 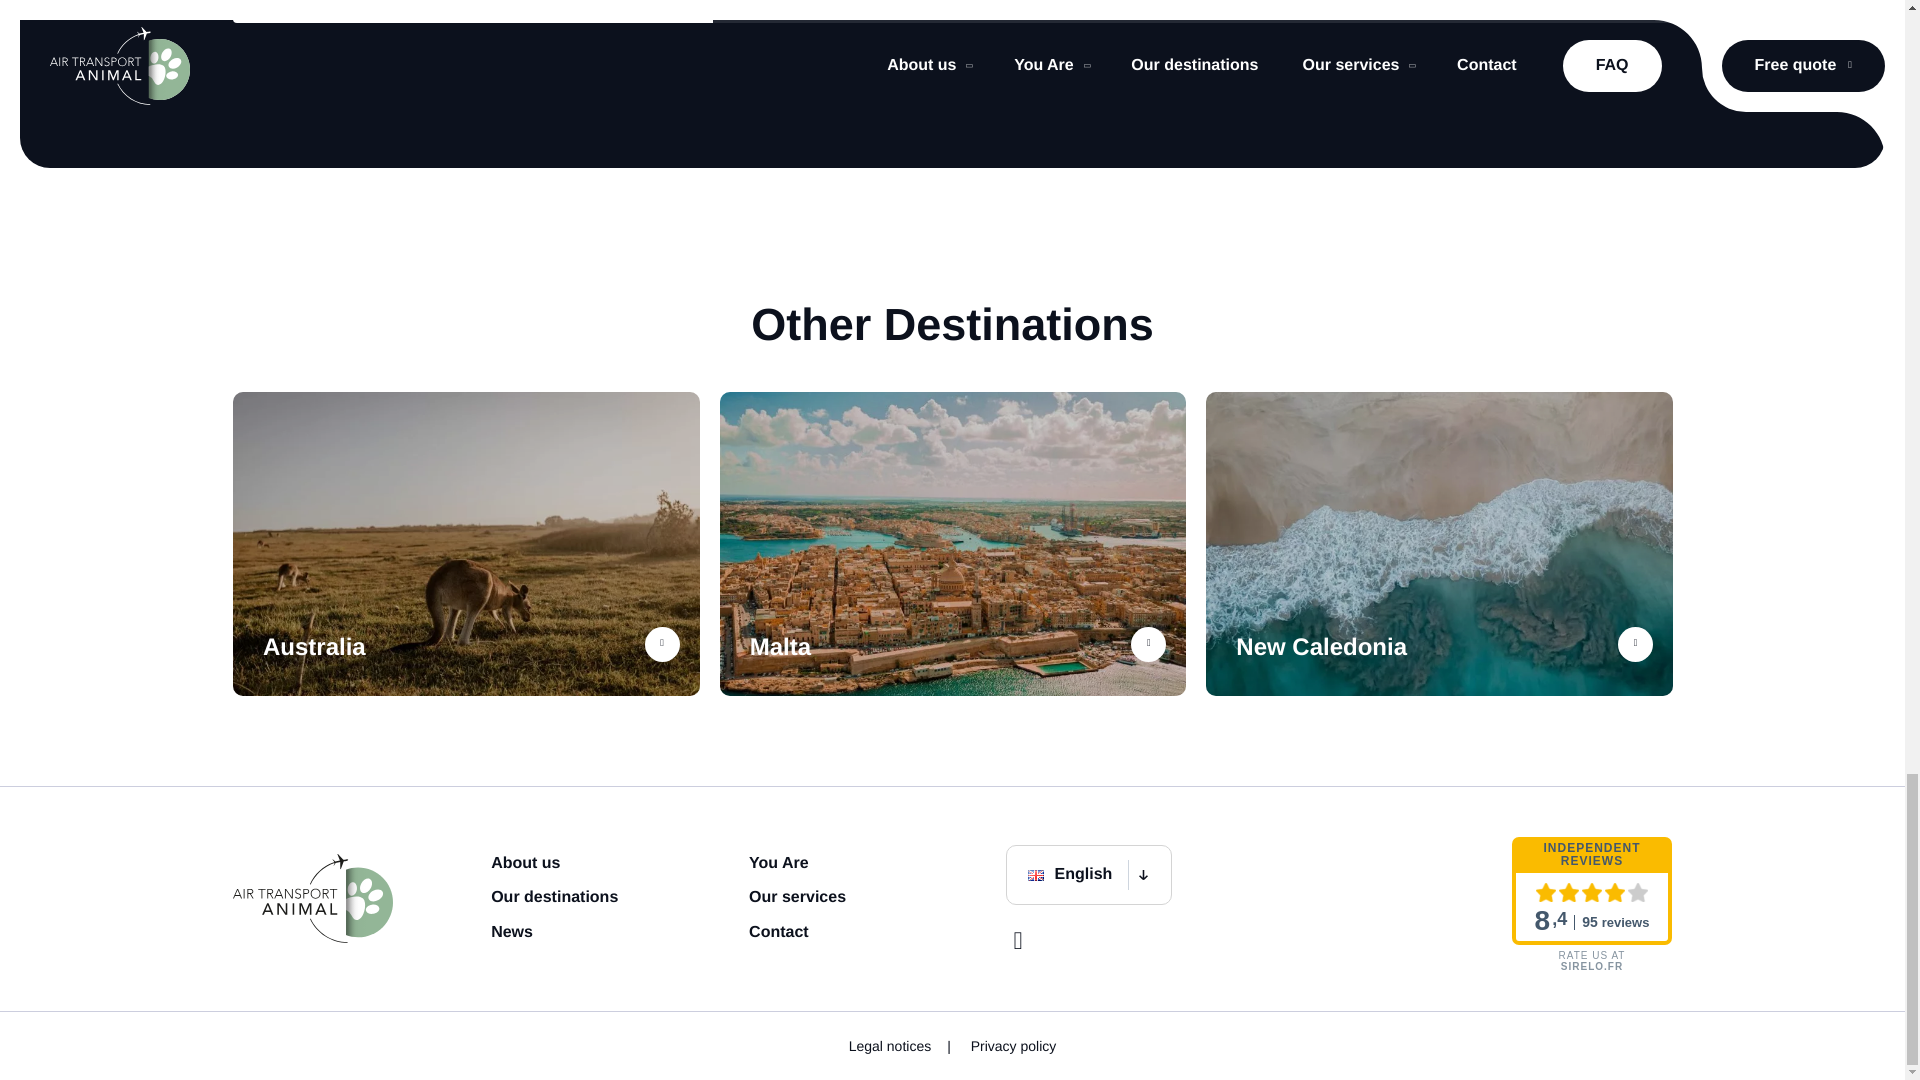 What do you see at coordinates (466, 544) in the screenshot?
I see `Australia` at bounding box center [466, 544].